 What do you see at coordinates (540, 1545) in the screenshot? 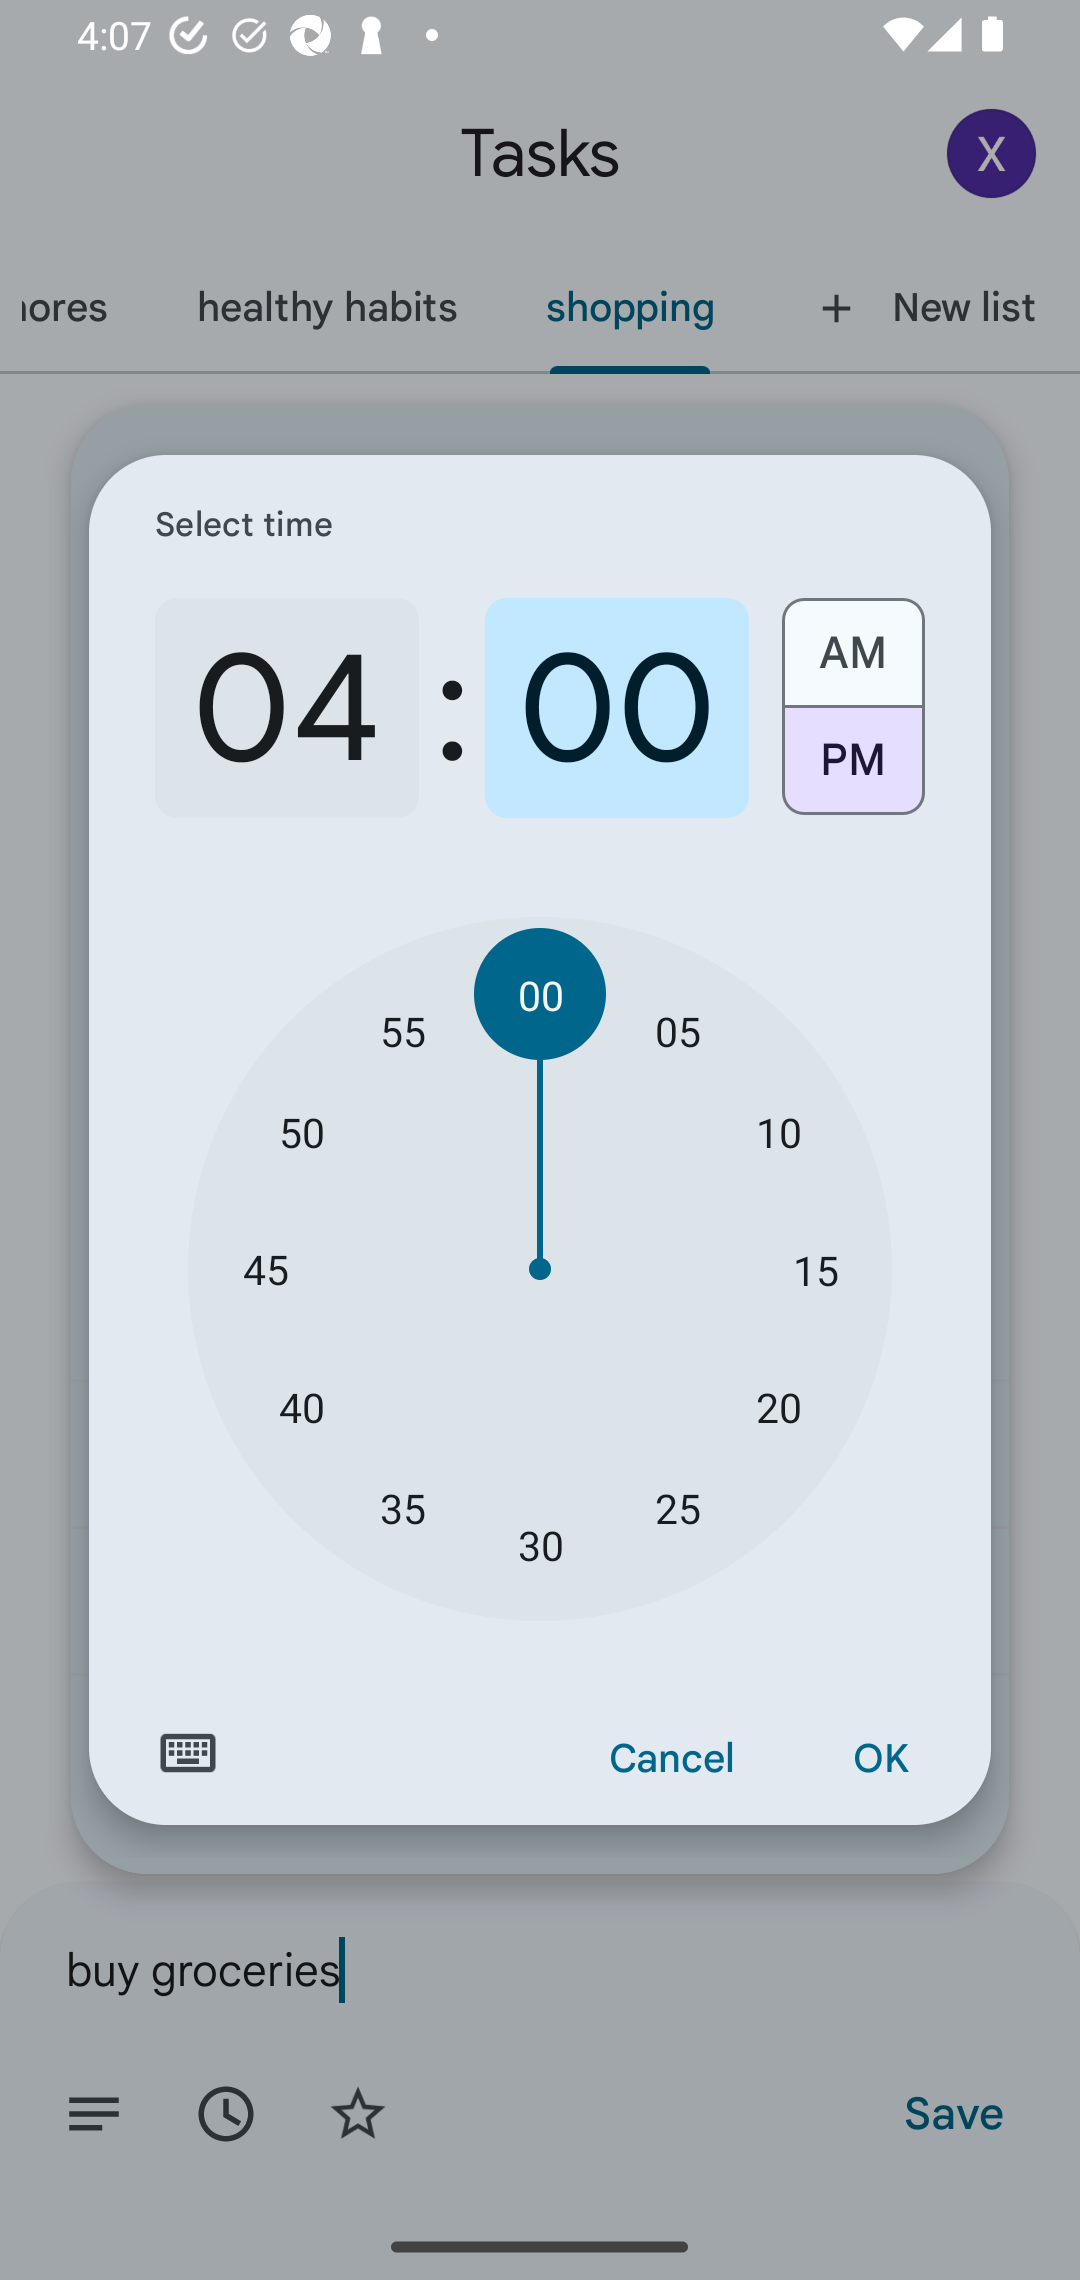
I see `30 30 minutes` at bounding box center [540, 1545].